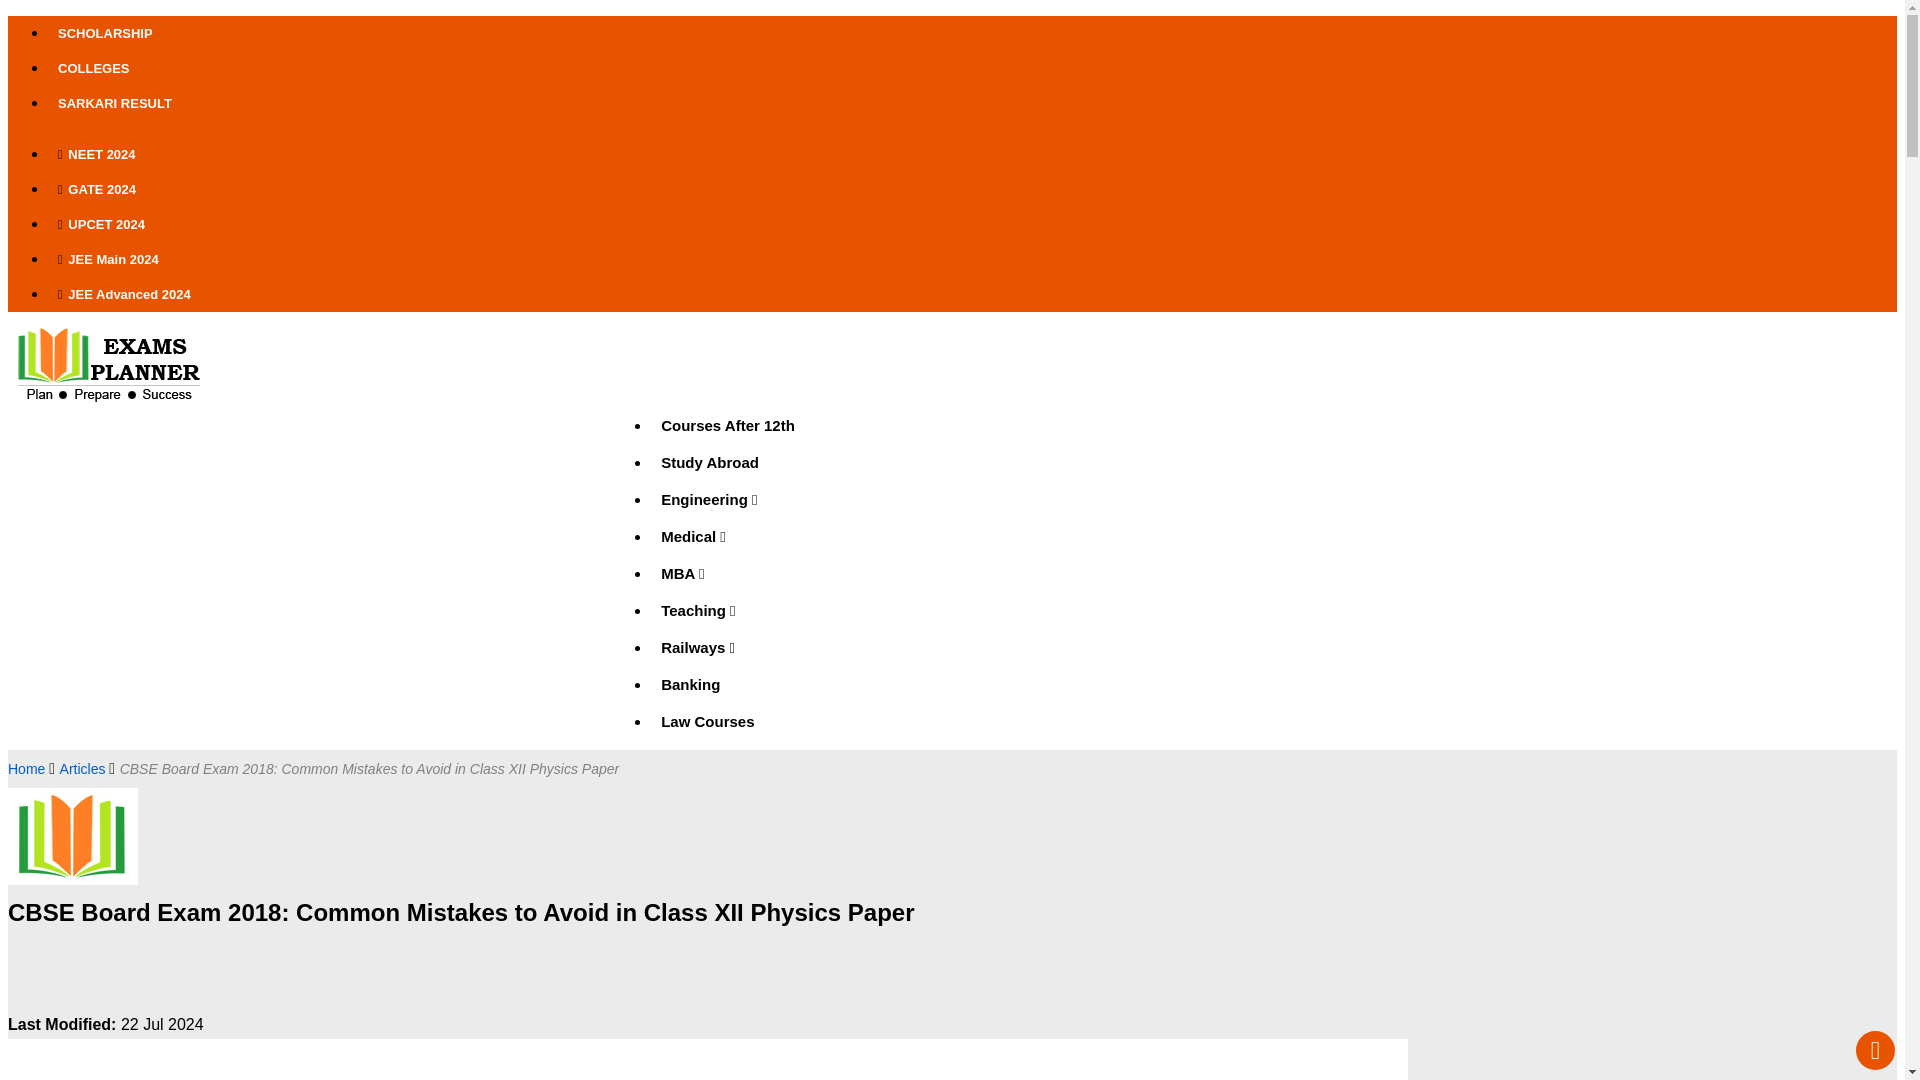  Describe the element at coordinates (728, 224) in the screenshot. I see `UPCET 2024` at that location.